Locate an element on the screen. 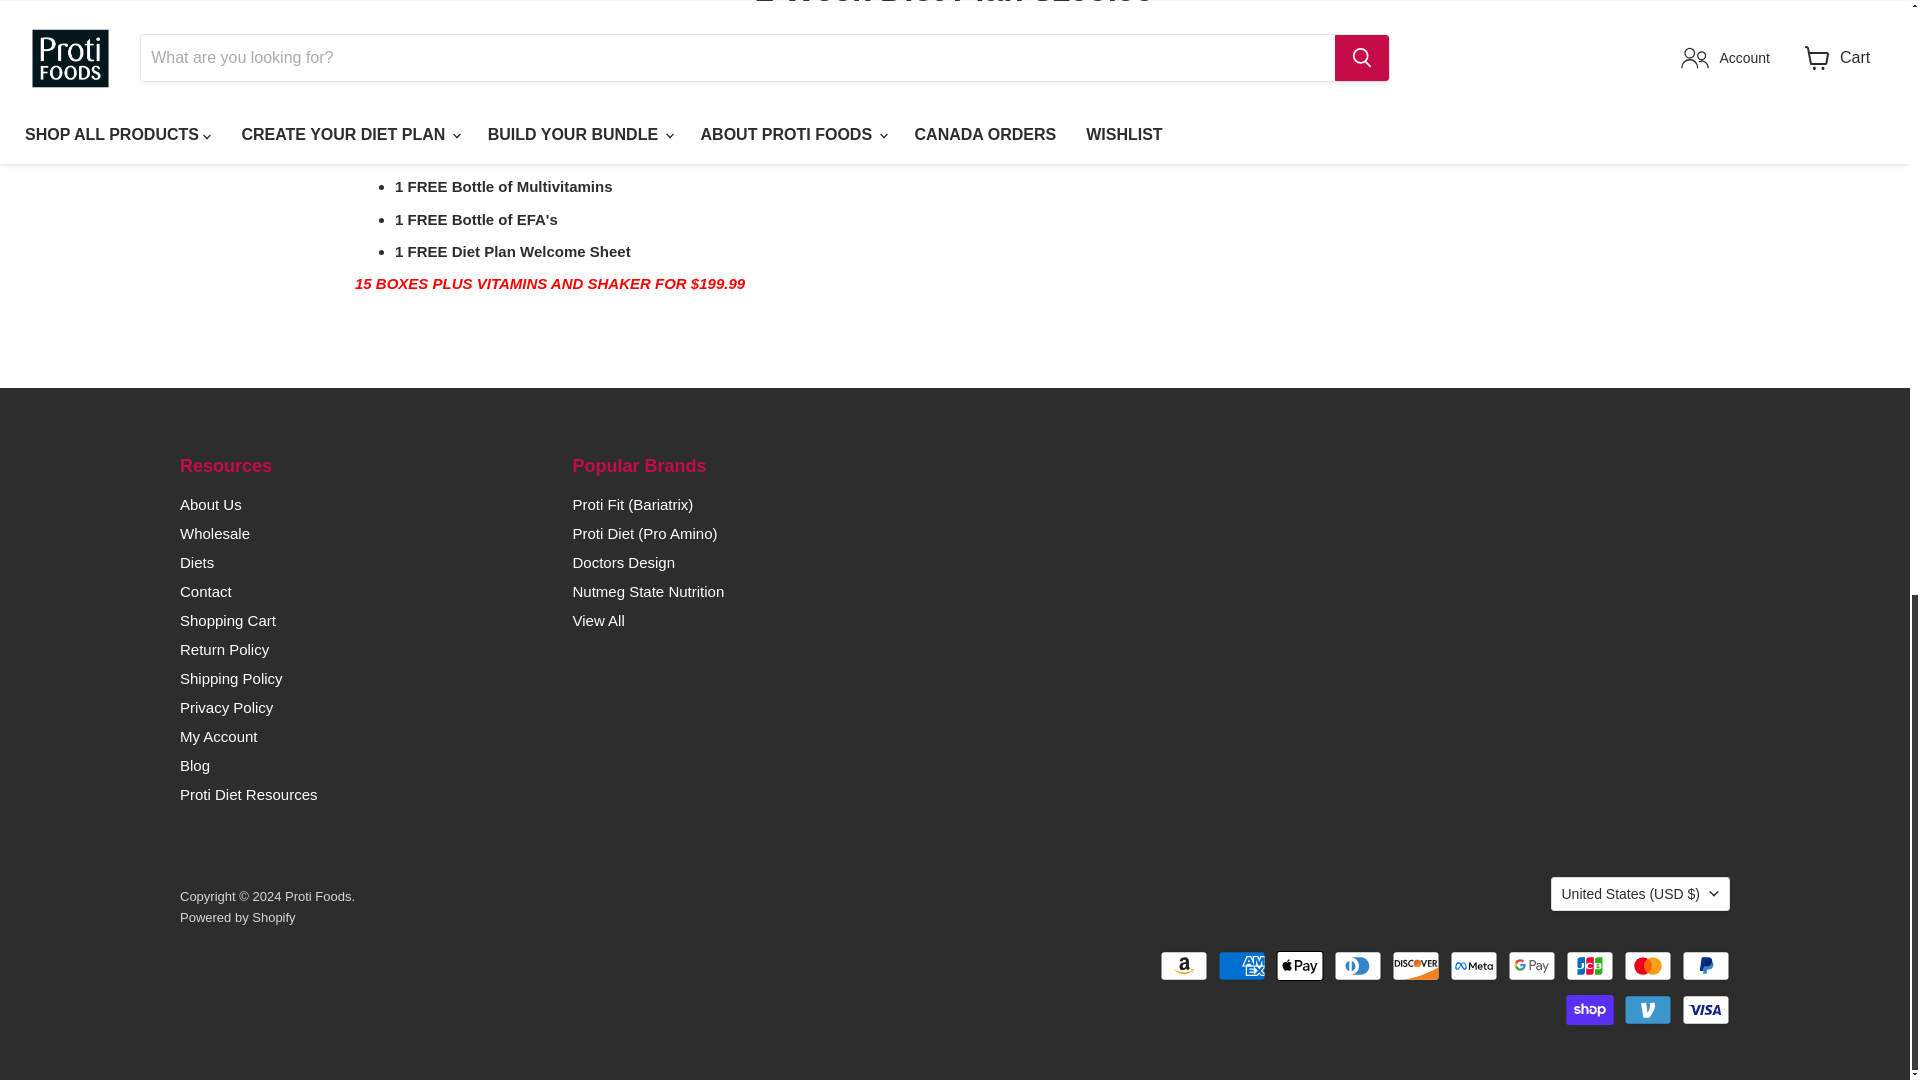 The height and width of the screenshot is (1080, 1920). Apple Pay is located at coordinates (1300, 966).